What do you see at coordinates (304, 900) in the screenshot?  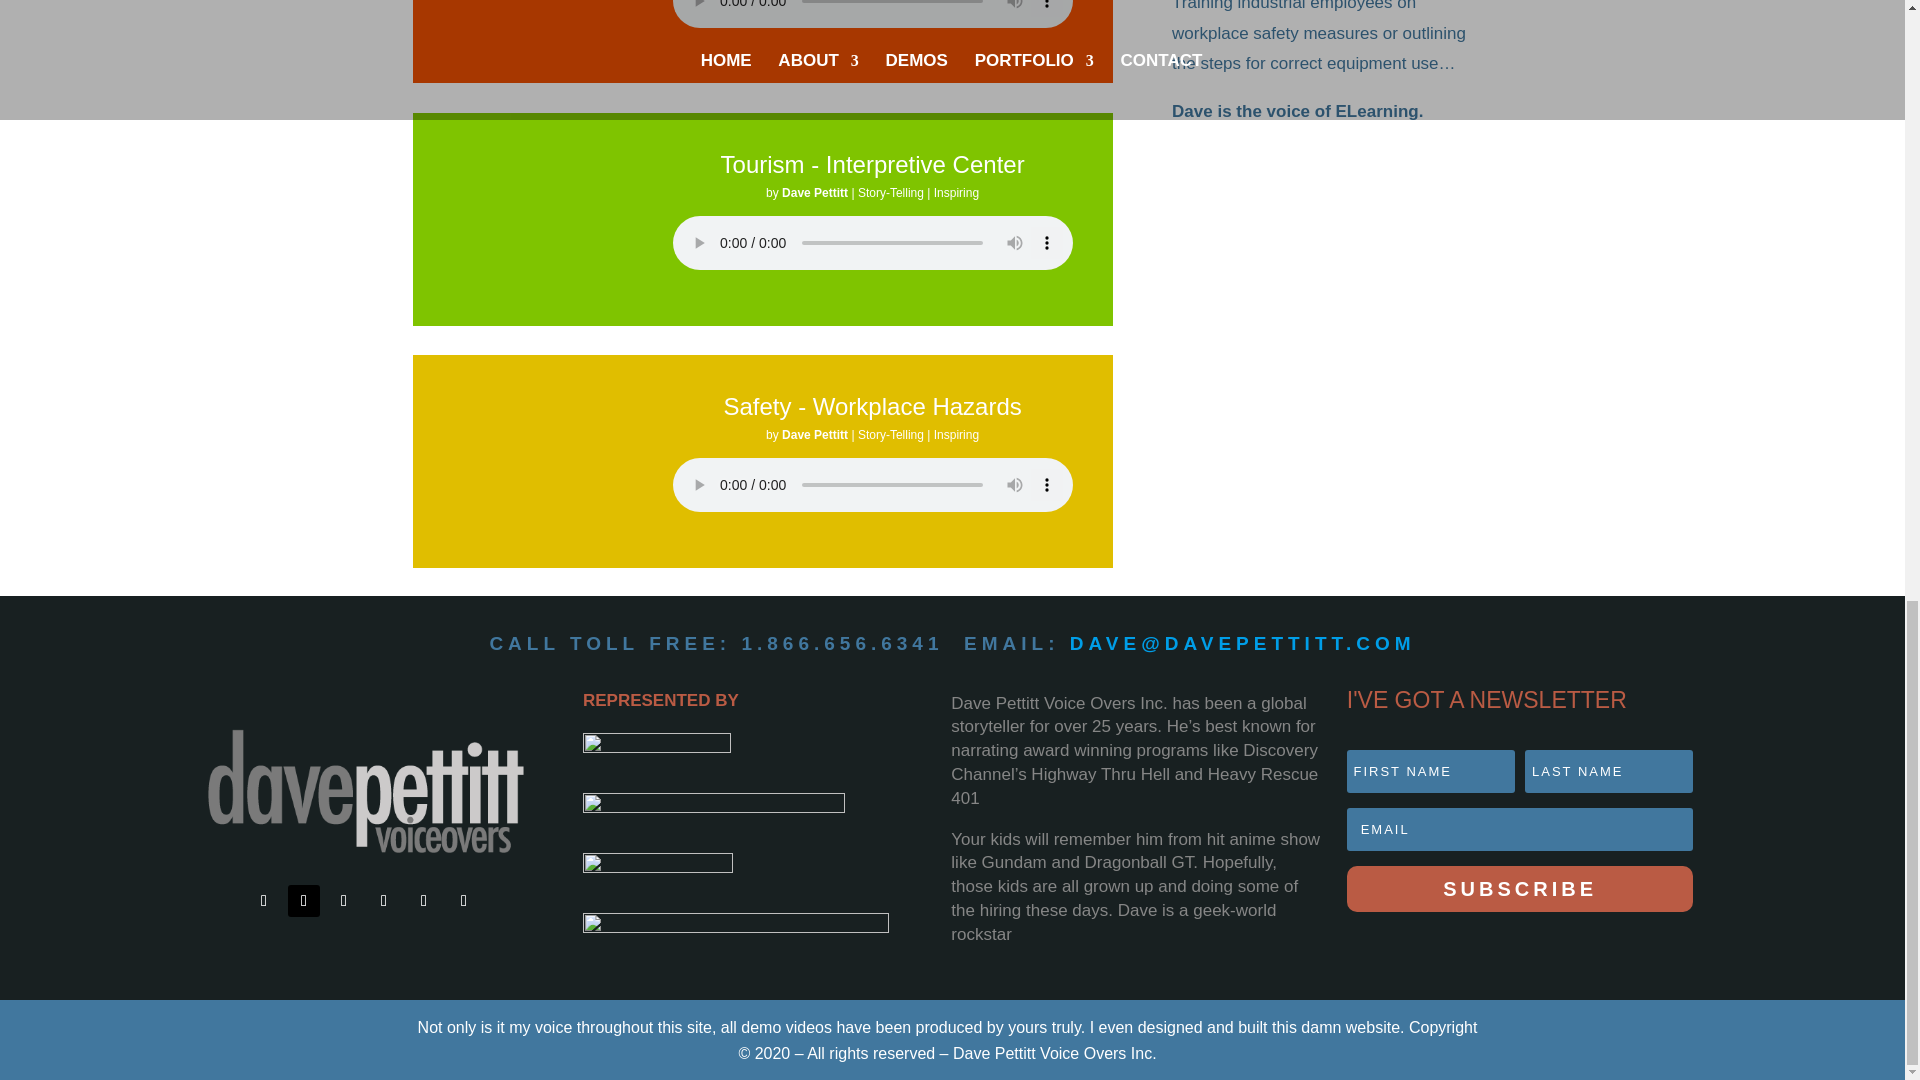 I see `Follow on X` at bounding box center [304, 900].